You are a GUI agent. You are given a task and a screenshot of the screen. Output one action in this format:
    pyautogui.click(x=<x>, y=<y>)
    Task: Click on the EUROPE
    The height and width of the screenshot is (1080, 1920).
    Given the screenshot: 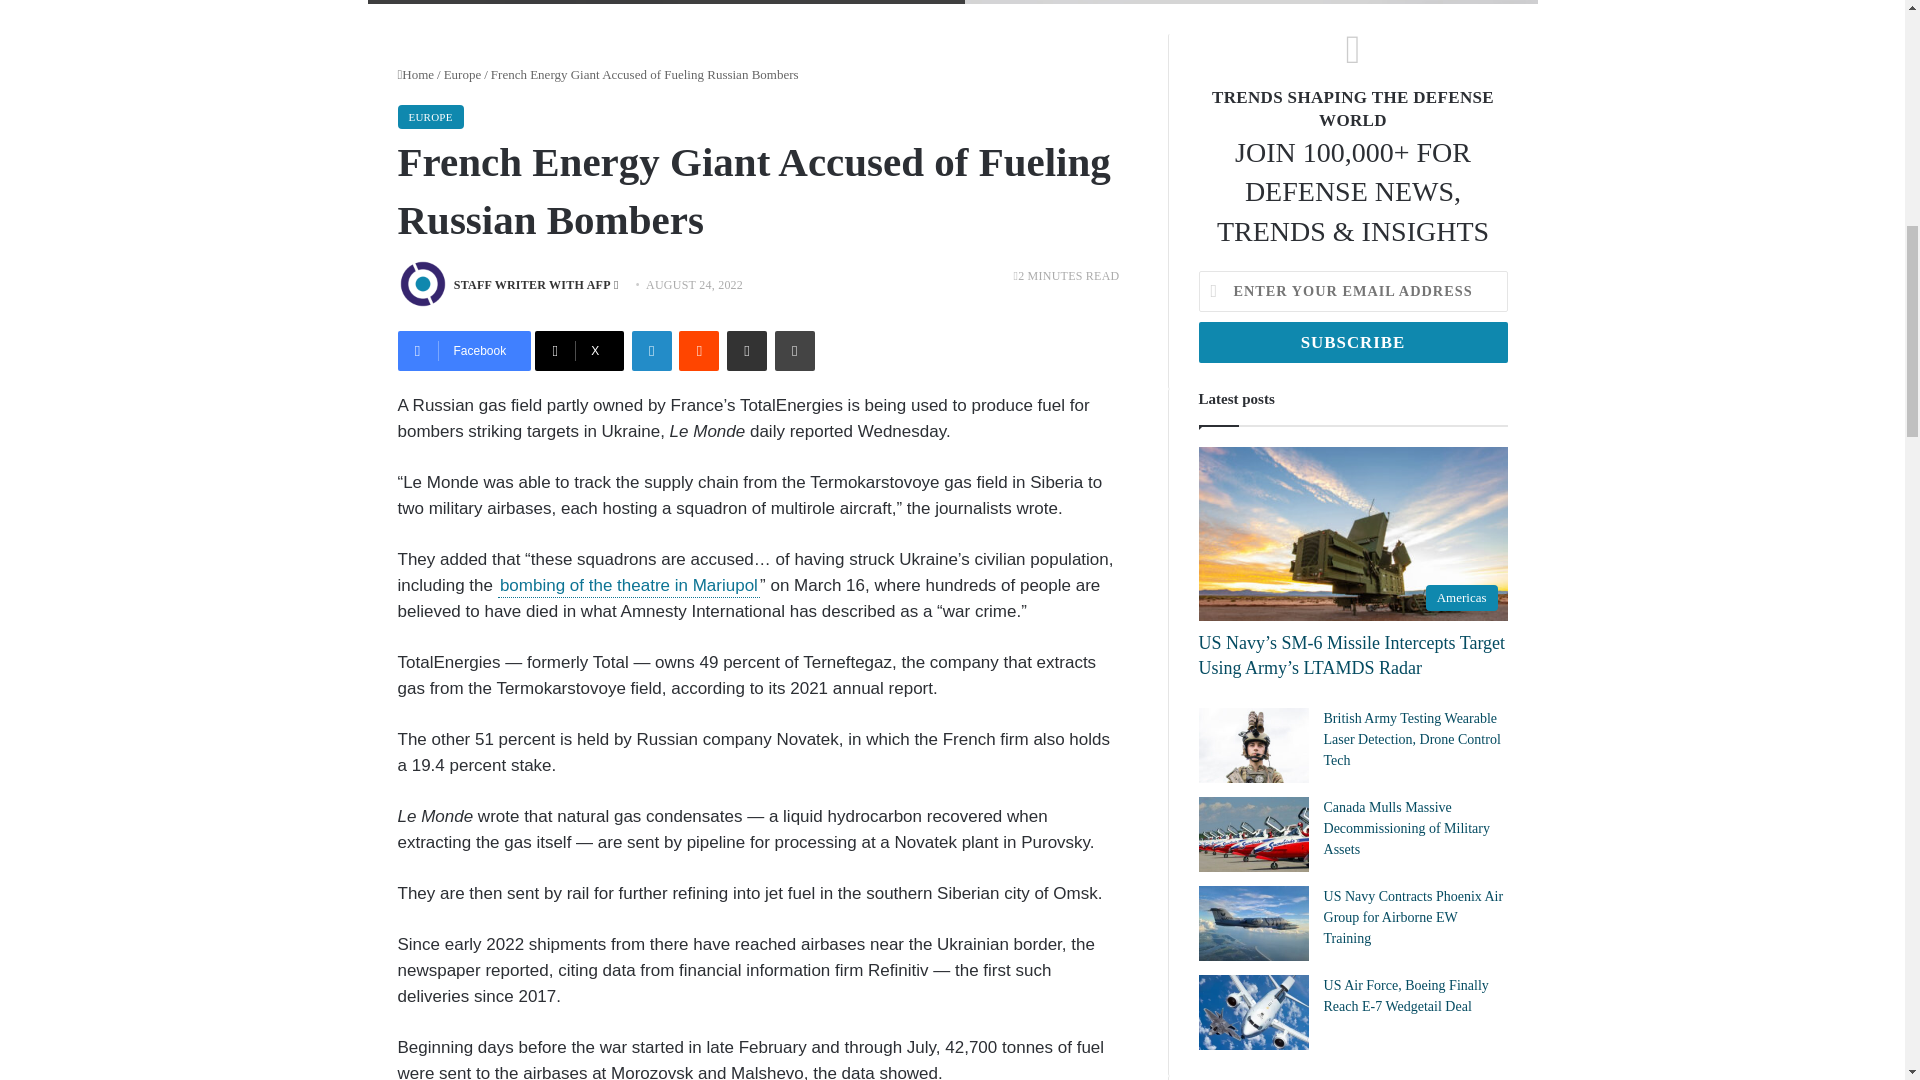 What is the action you would take?
    pyautogui.click(x=430, y=116)
    